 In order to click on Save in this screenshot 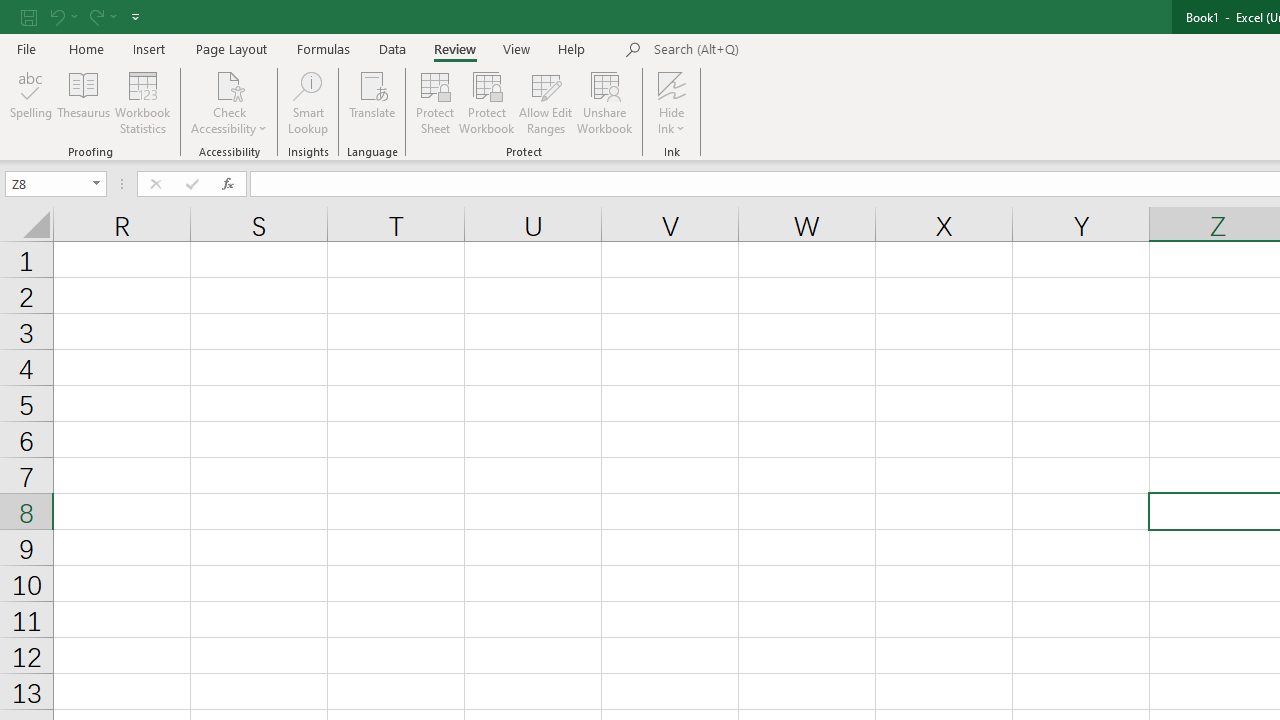, I will do `click(29, 16)`.